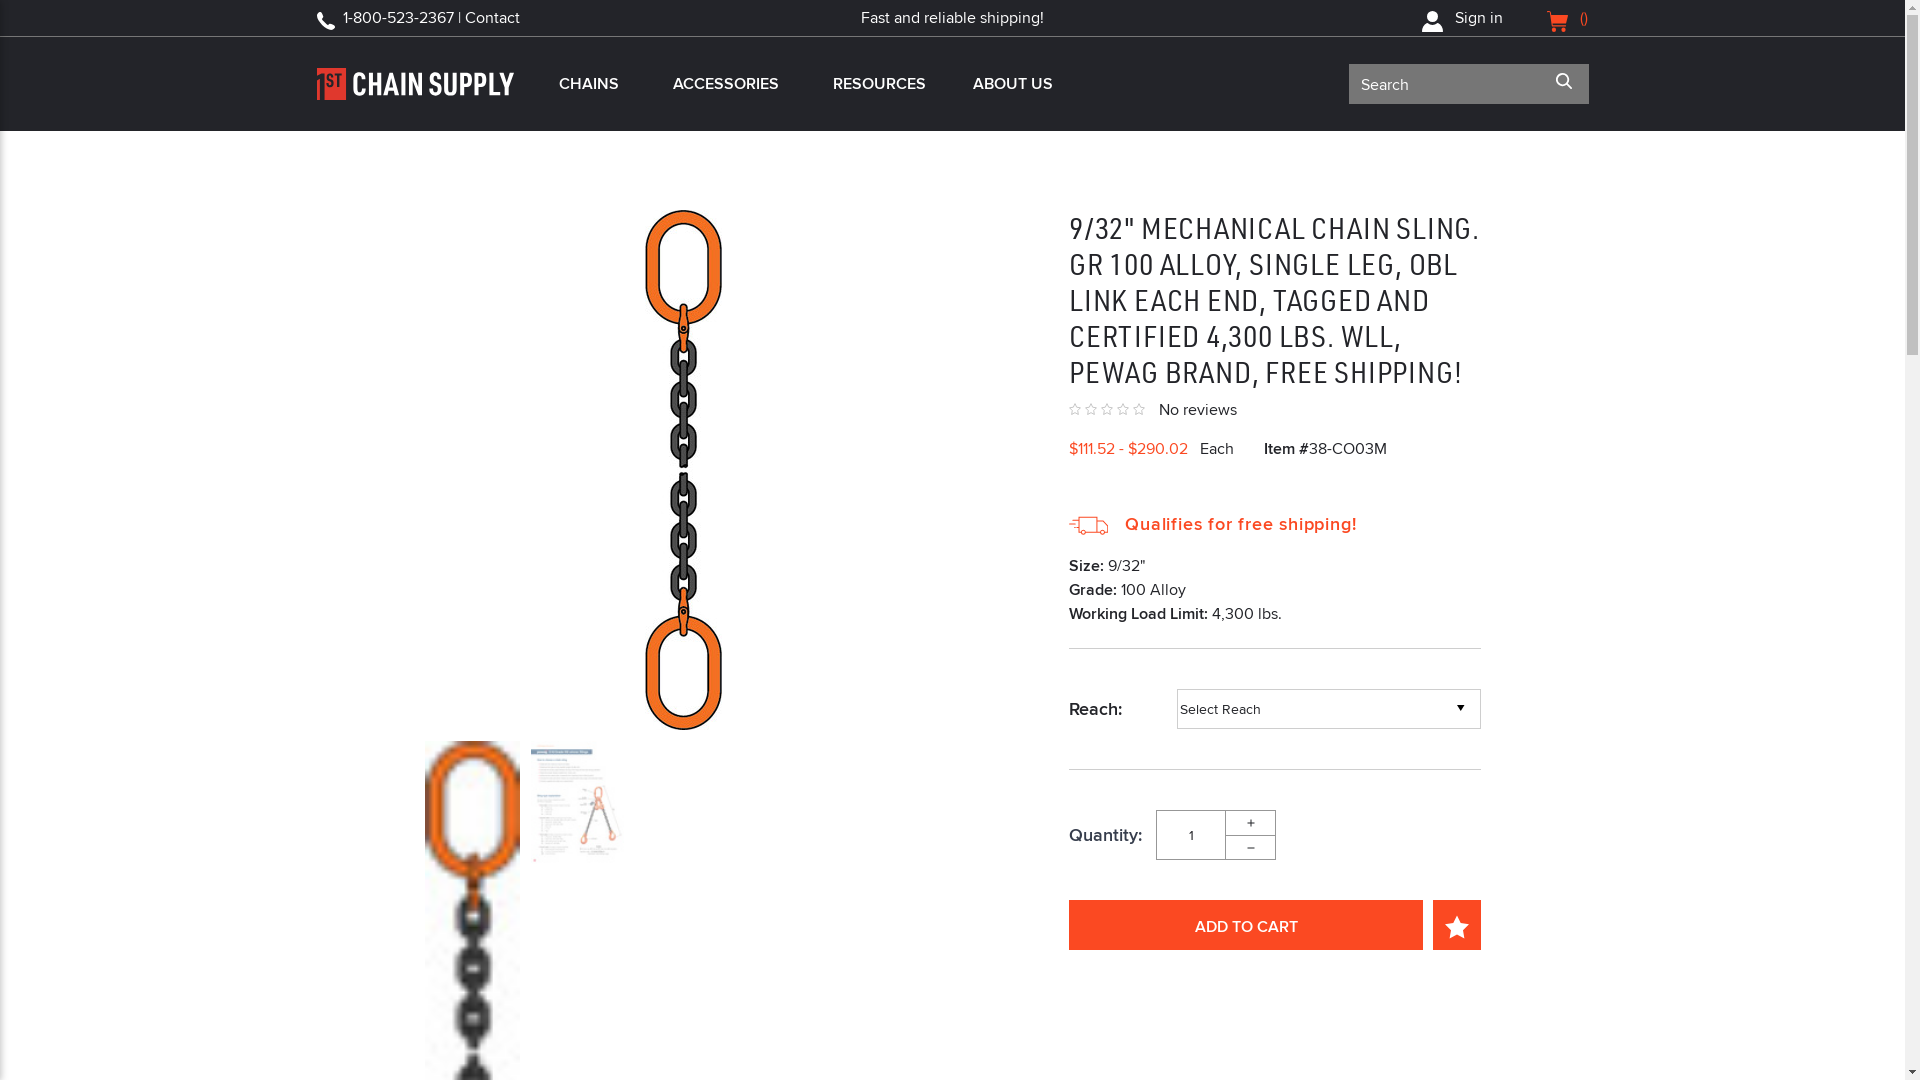 The width and height of the screenshot is (1920, 1080). Describe the element at coordinates (589, 84) in the screenshot. I see `CHAINS` at that location.